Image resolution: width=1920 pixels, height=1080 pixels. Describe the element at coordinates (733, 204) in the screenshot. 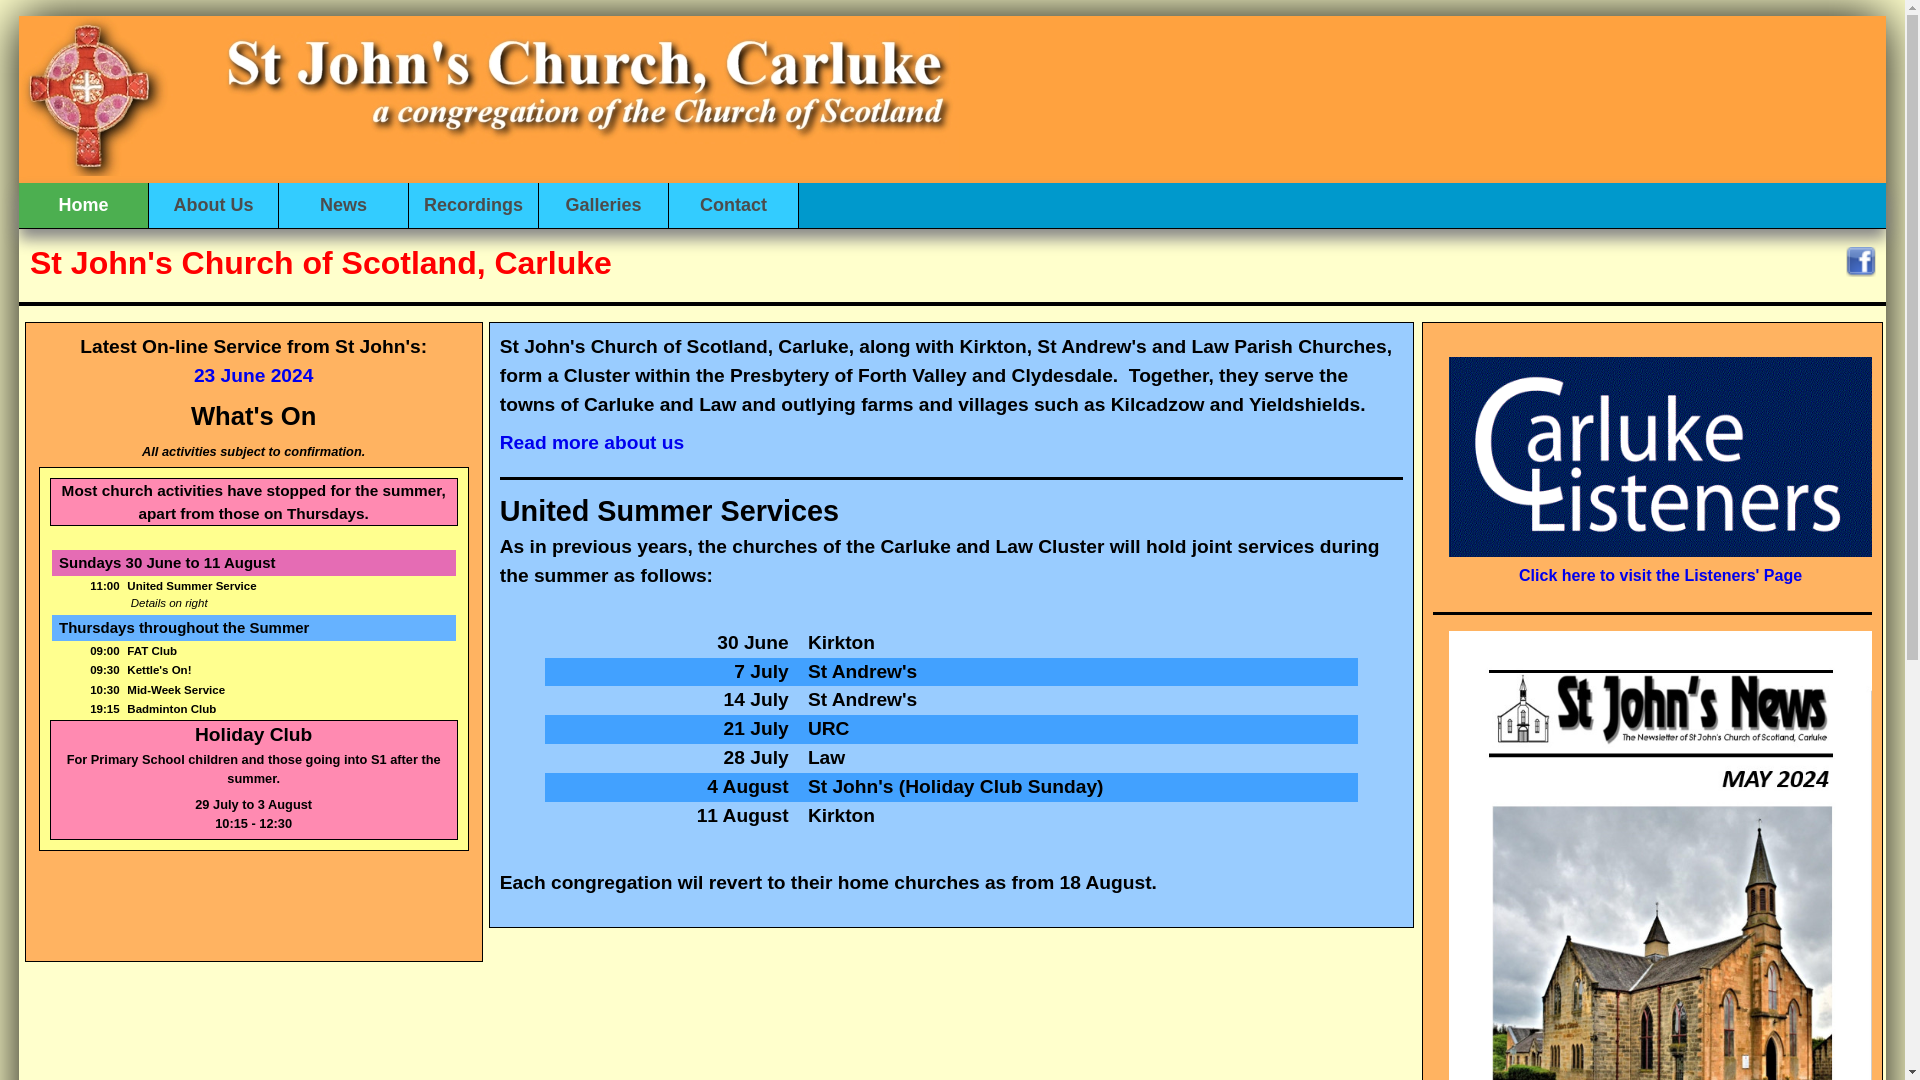

I see `Contact` at that location.